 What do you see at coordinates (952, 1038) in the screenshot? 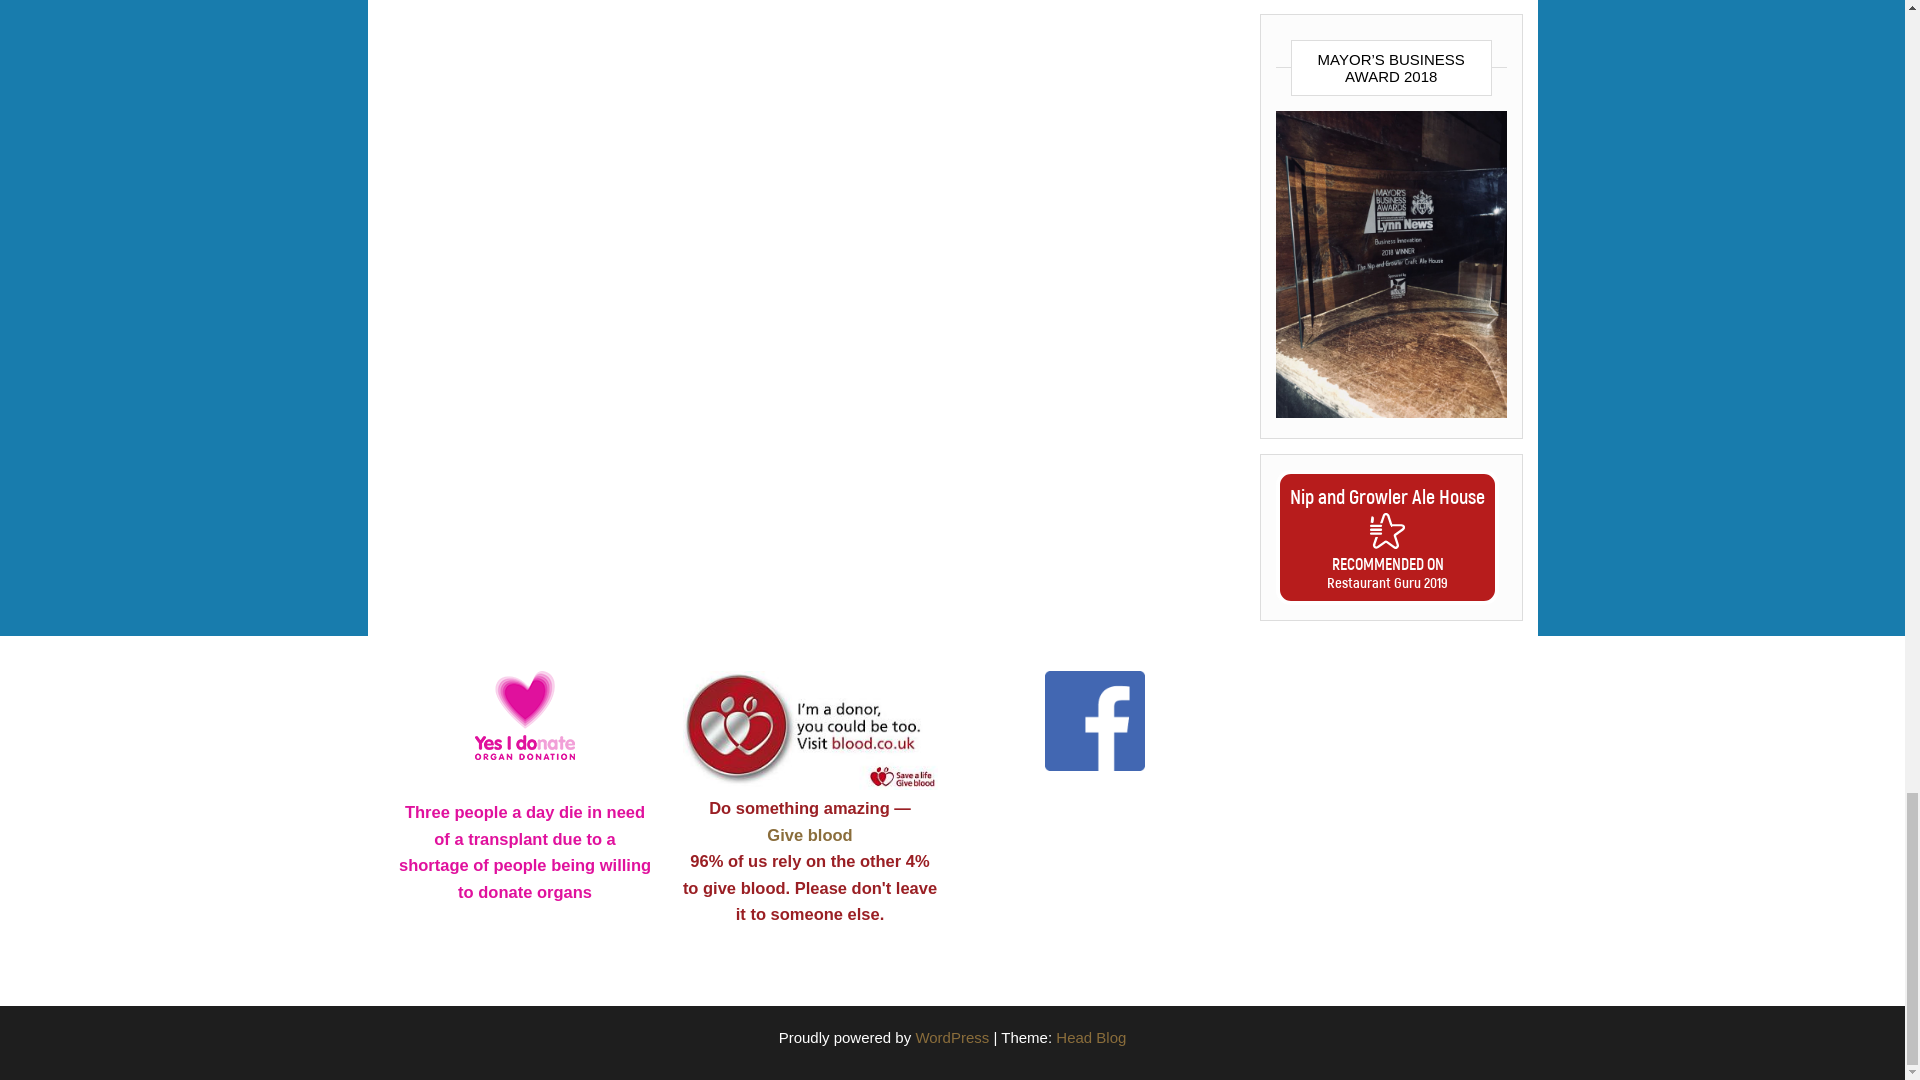
I see `WordPress` at bounding box center [952, 1038].